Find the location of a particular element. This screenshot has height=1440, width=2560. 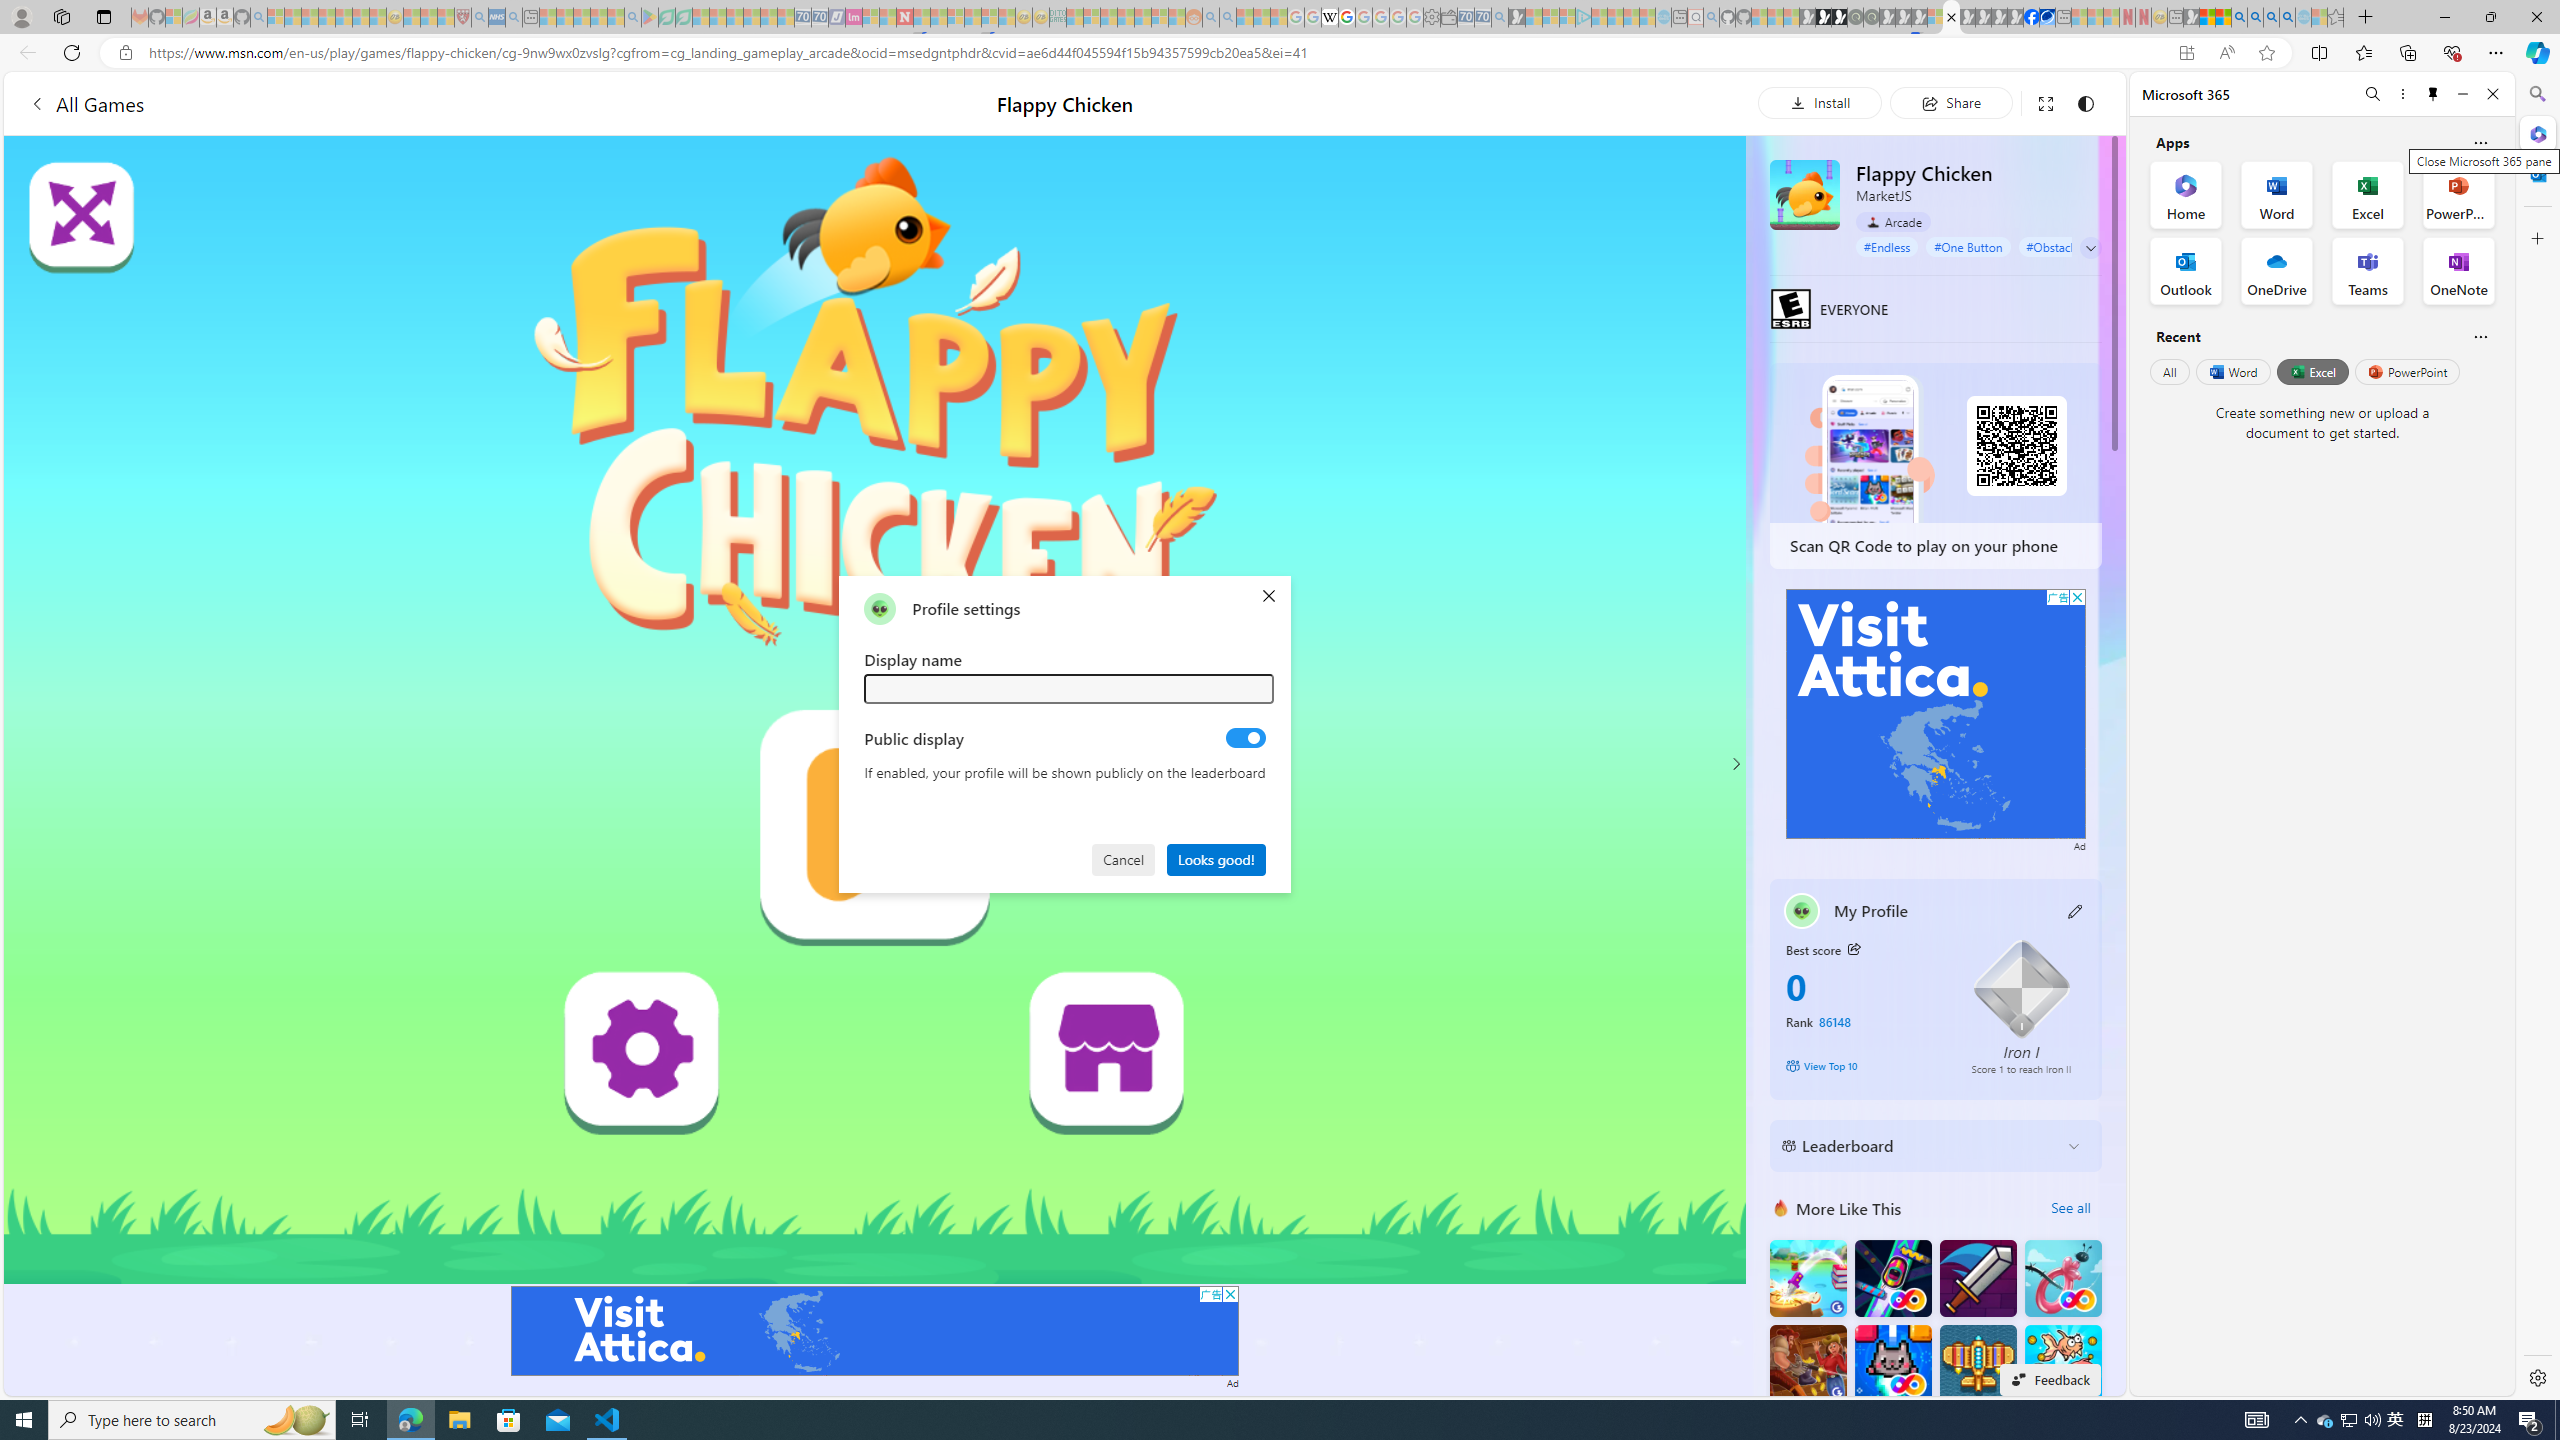

Bing AI - Search is located at coordinates (2238, 17).